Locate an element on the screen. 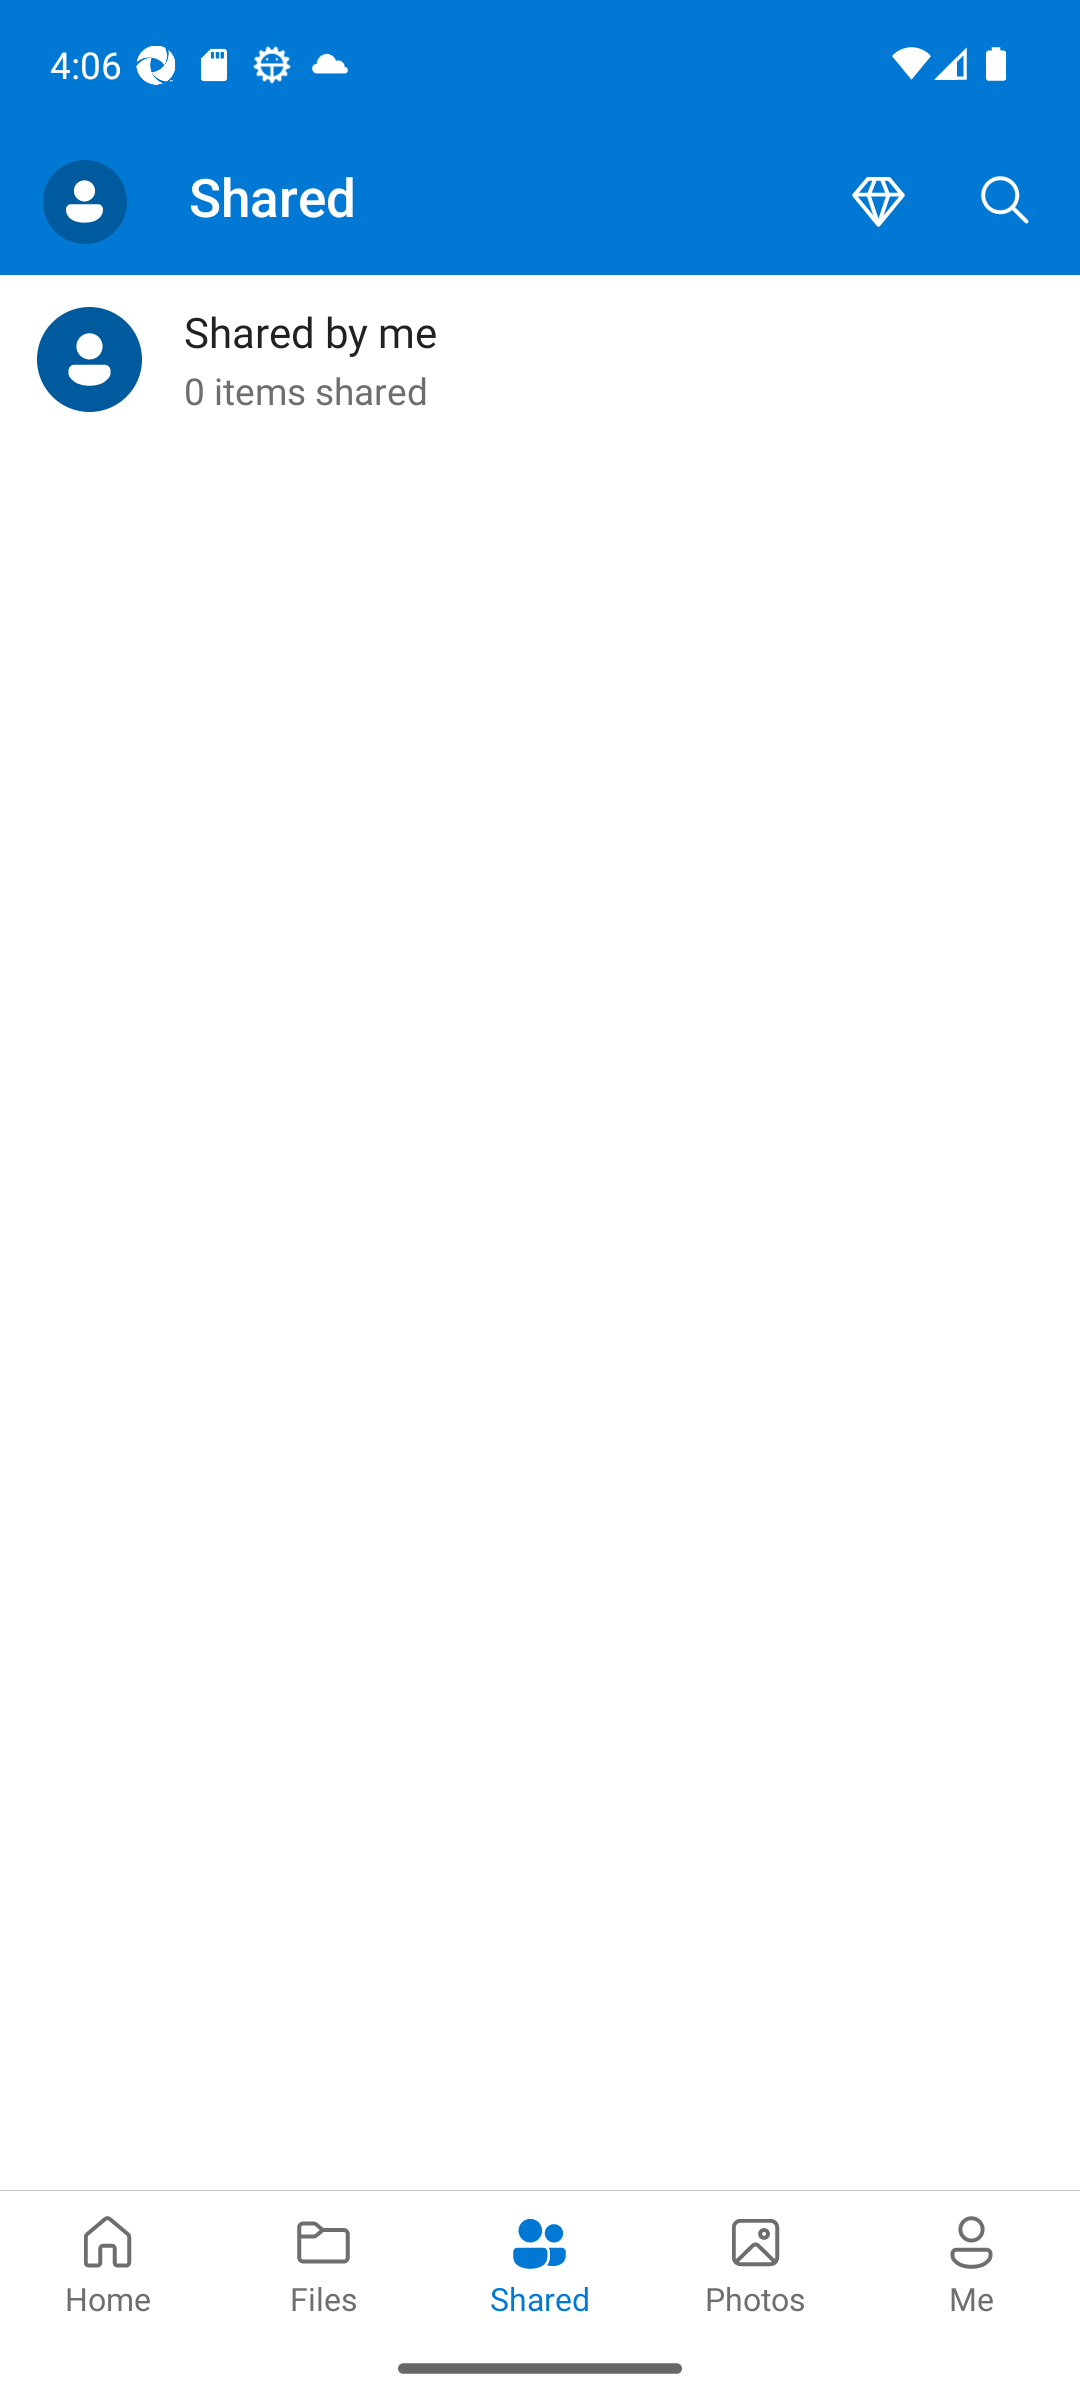 This screenshot has width=1080, height=2400. Premium button is located at coordinates (878, 202).